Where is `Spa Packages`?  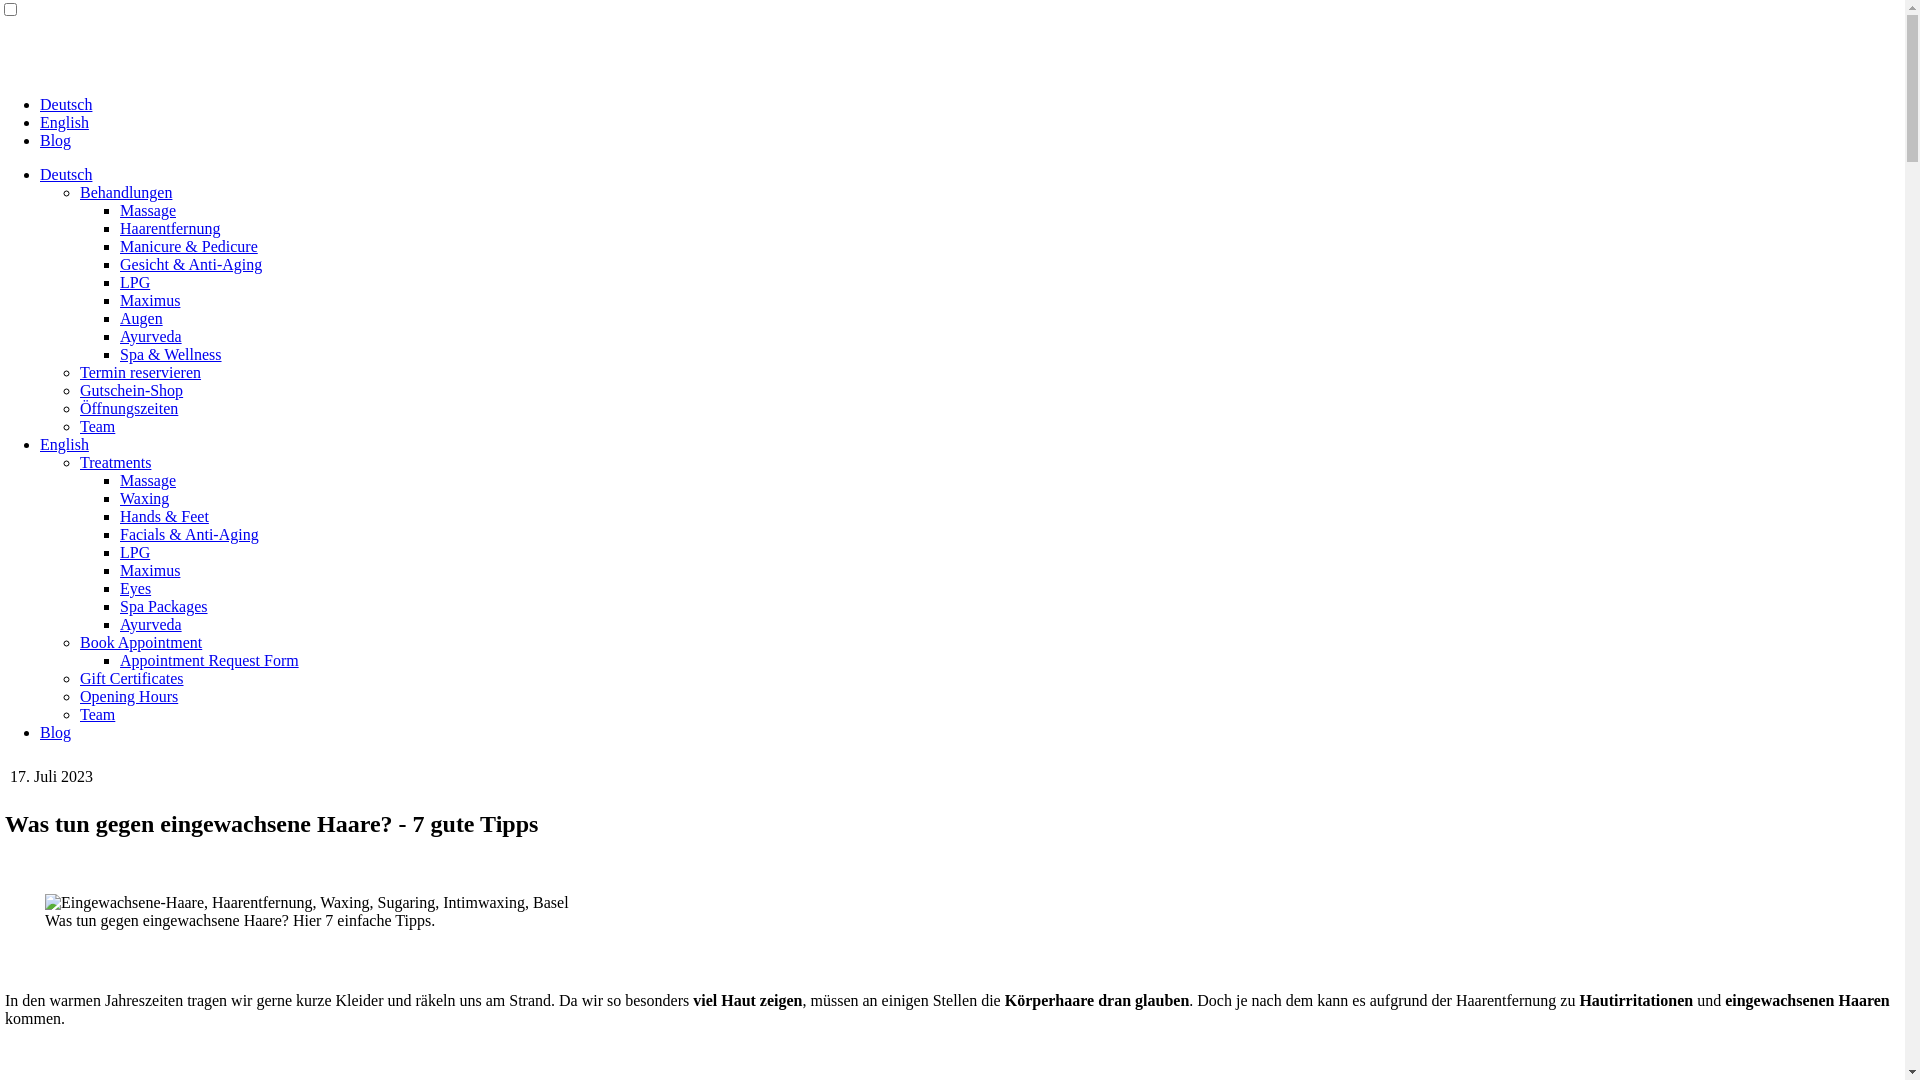 Spa Packages is located at coordinates (164, 606).